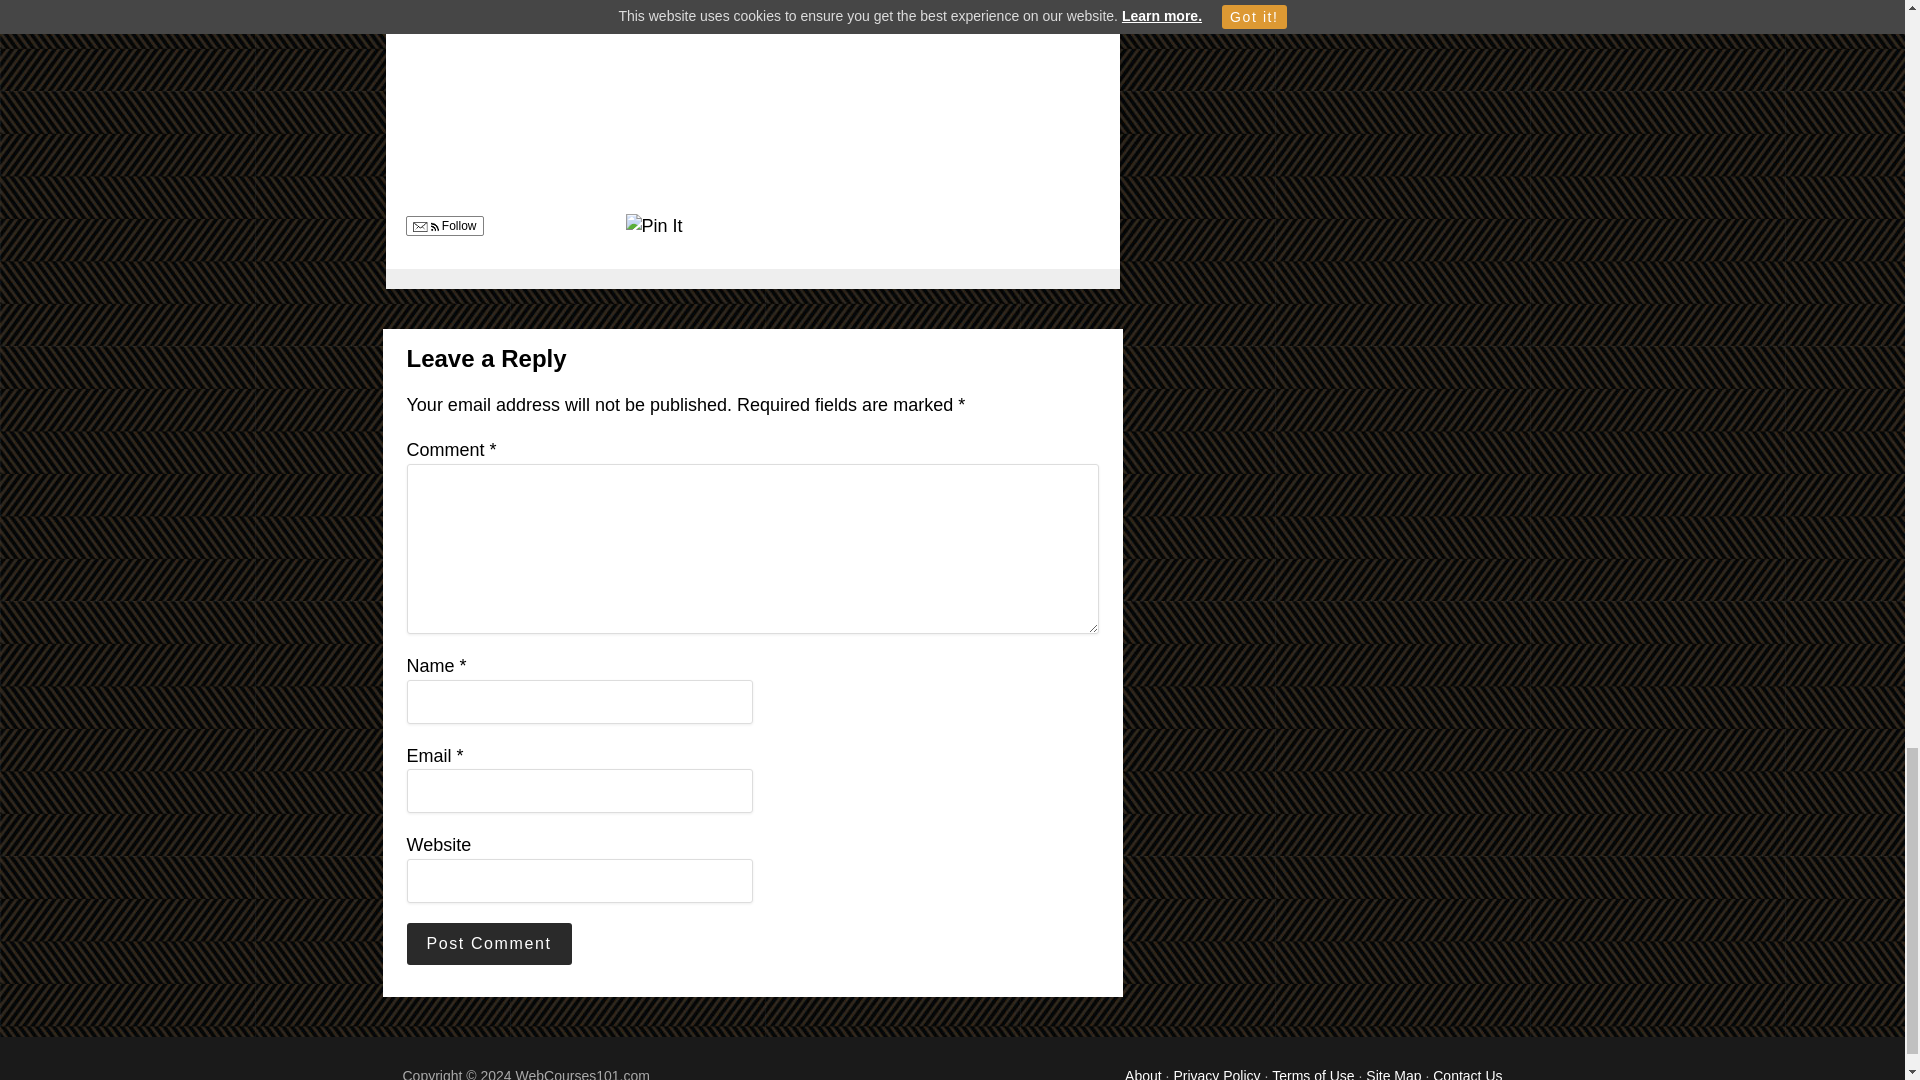 Image resolution: width=1920 pixels, height=1080 pixels. Describe the element at coordinates (424, 228) in the screenshot. I see `Email, RSS` at that location.